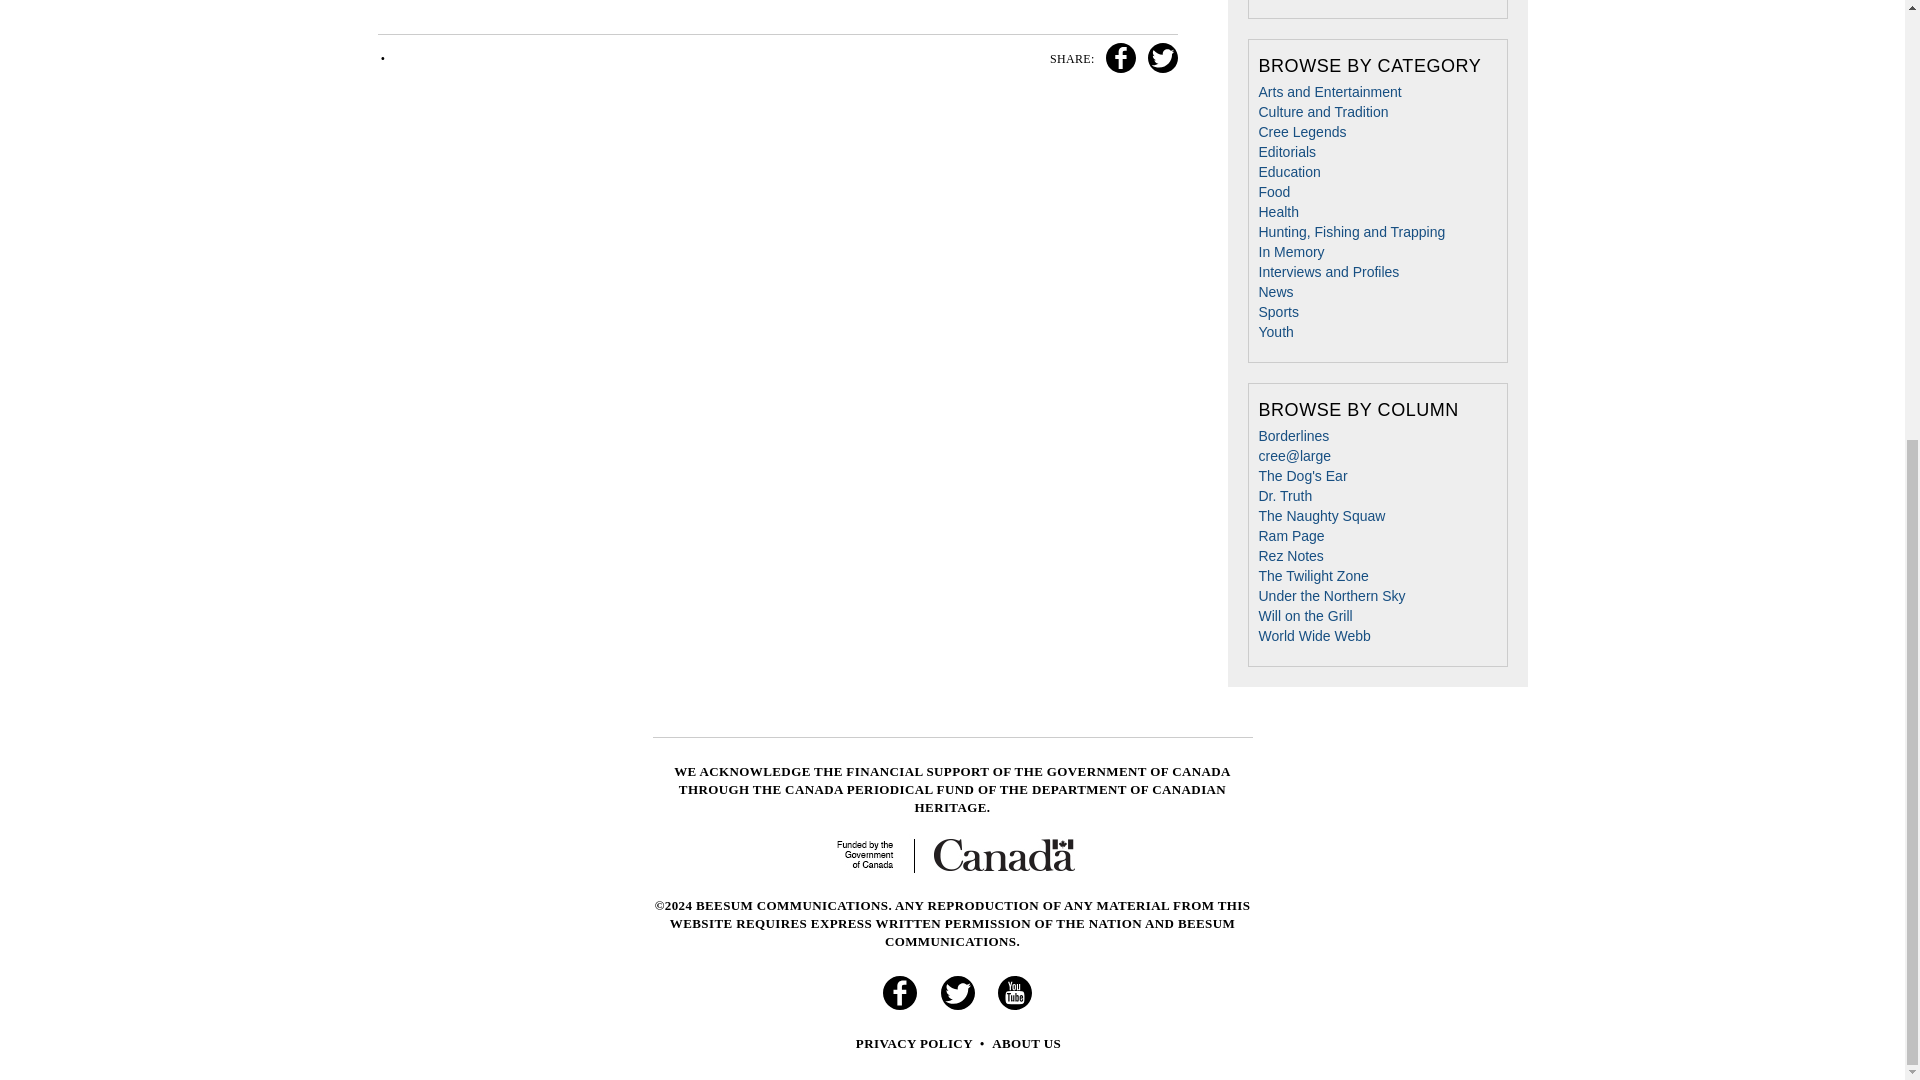 The image size is (1920, 1080). Describe the element at coordinates (1274, 191) in the screenshot. I see `Food` at that location.